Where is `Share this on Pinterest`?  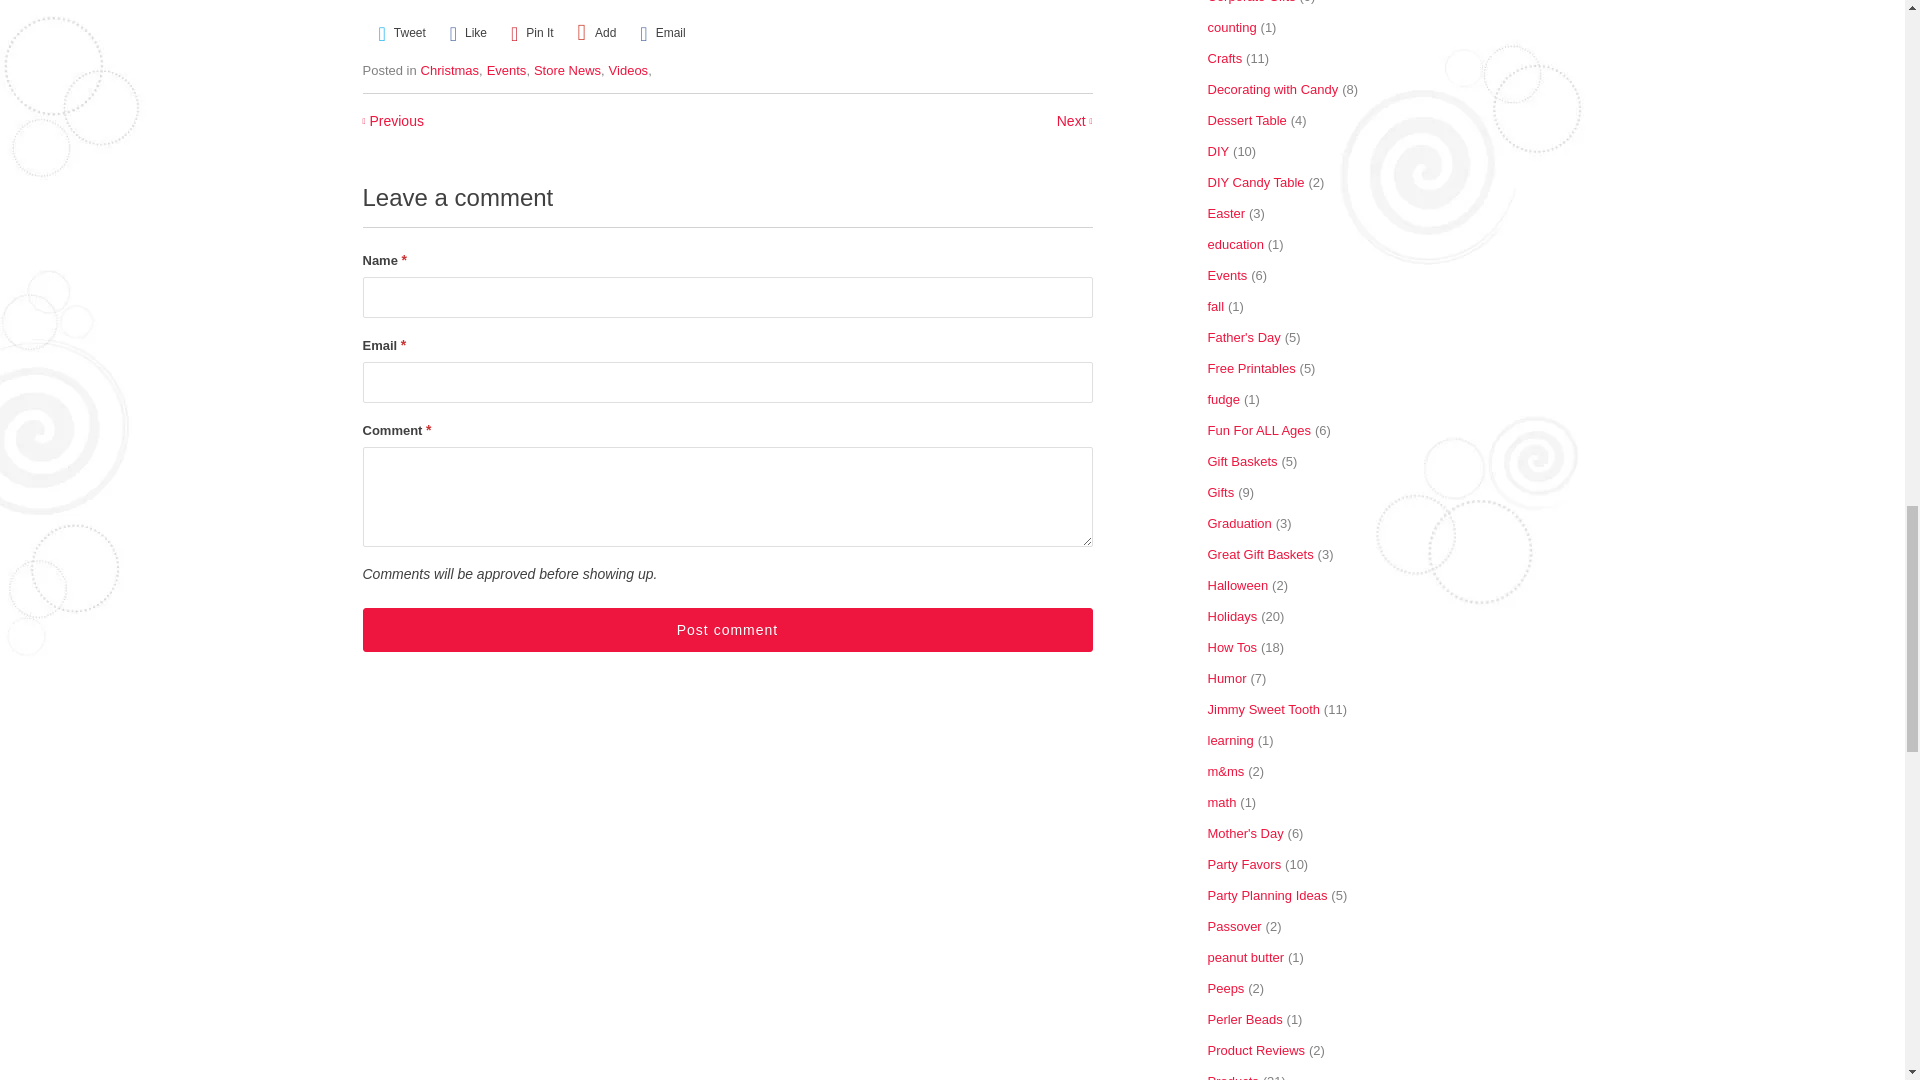
Share this on Pinterest is located at coordinates (532, 33).